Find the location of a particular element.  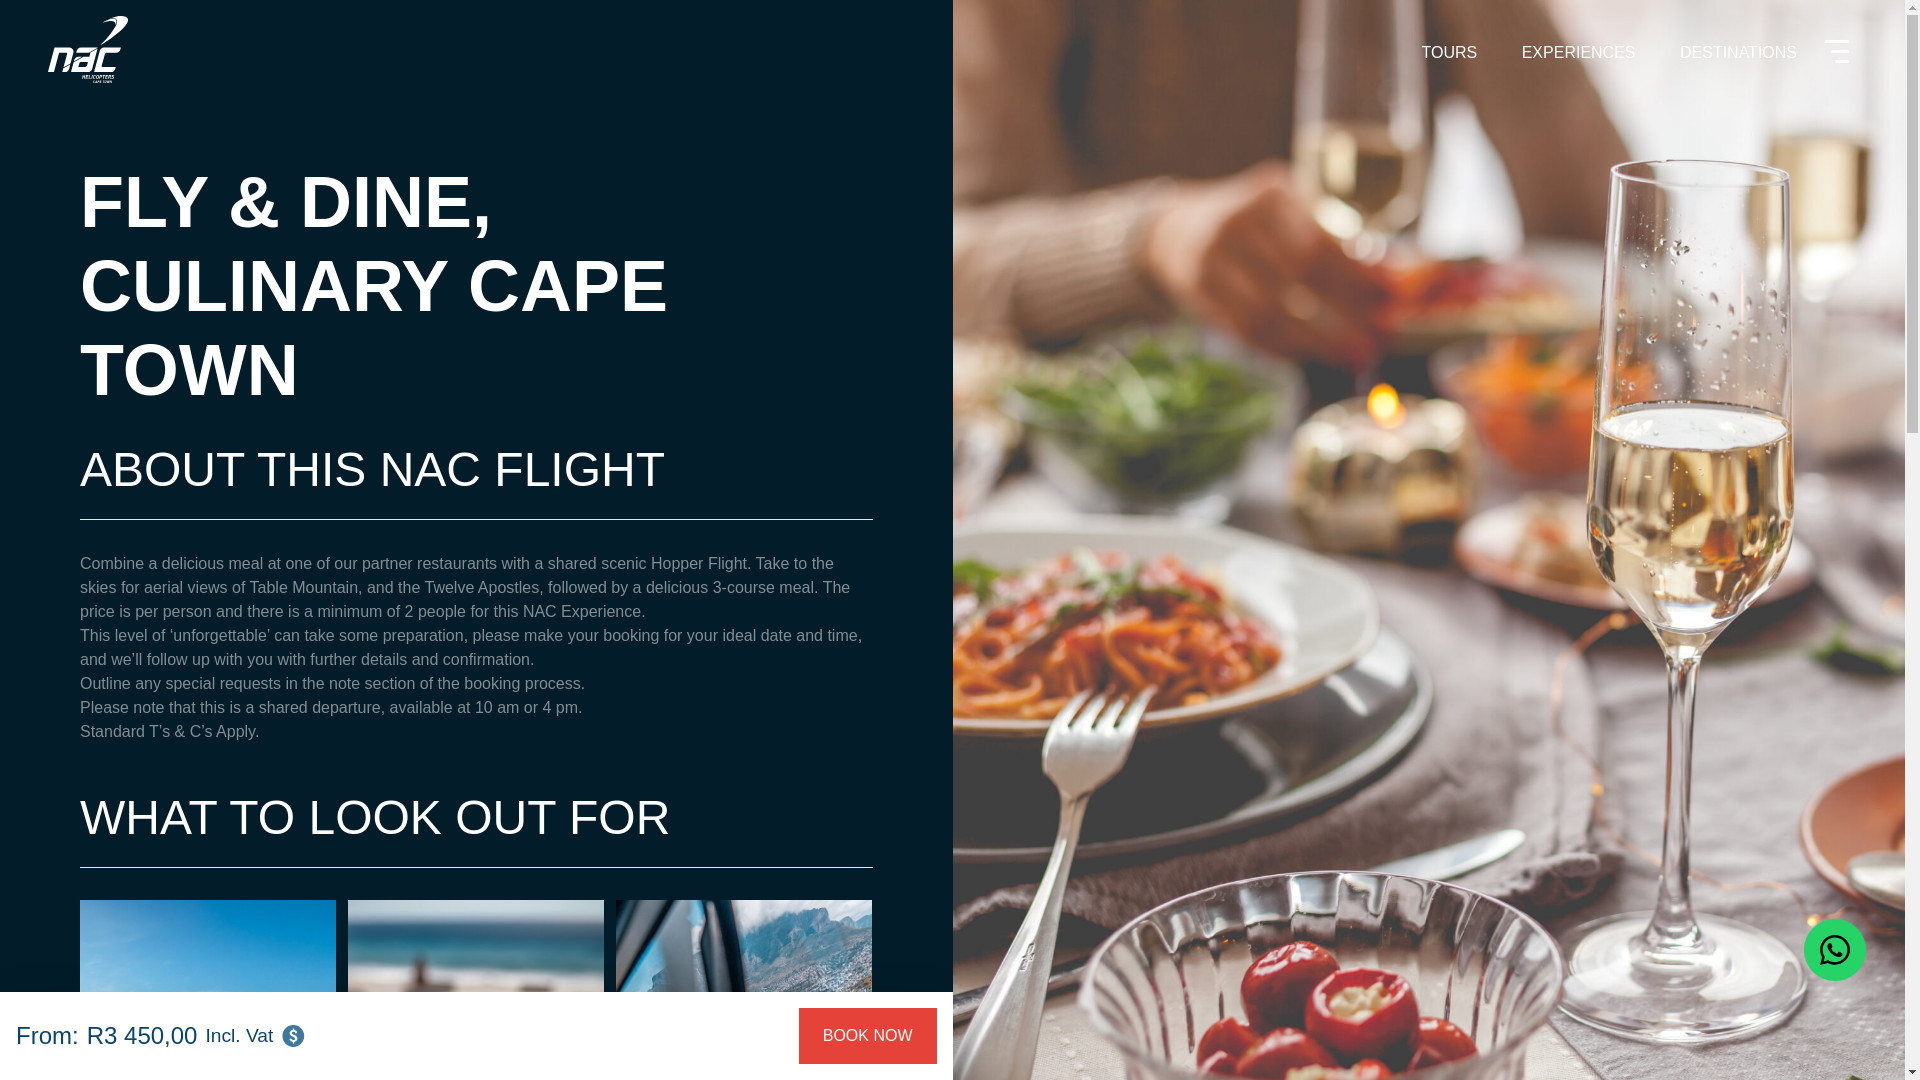

BOOK NOW is located at coordinates (867, 1035).